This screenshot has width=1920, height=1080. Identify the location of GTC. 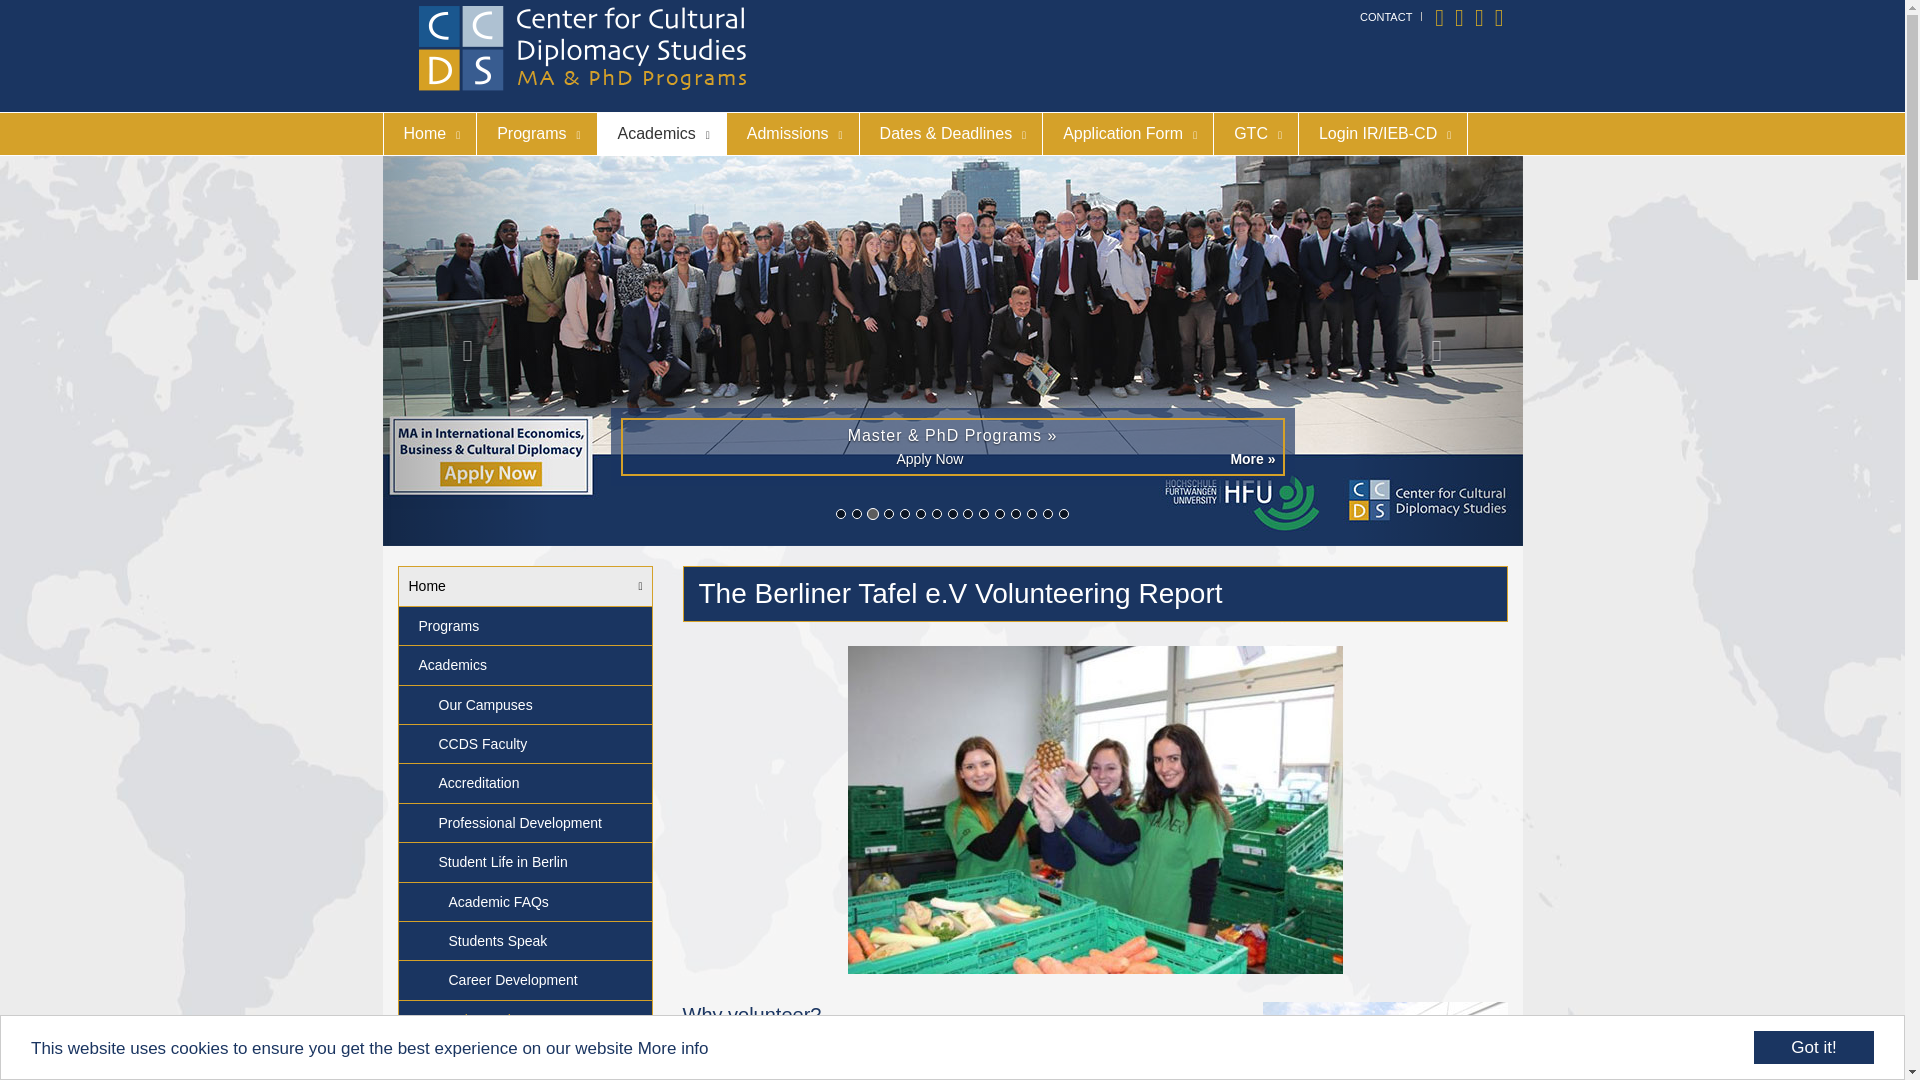
(1255, 134).